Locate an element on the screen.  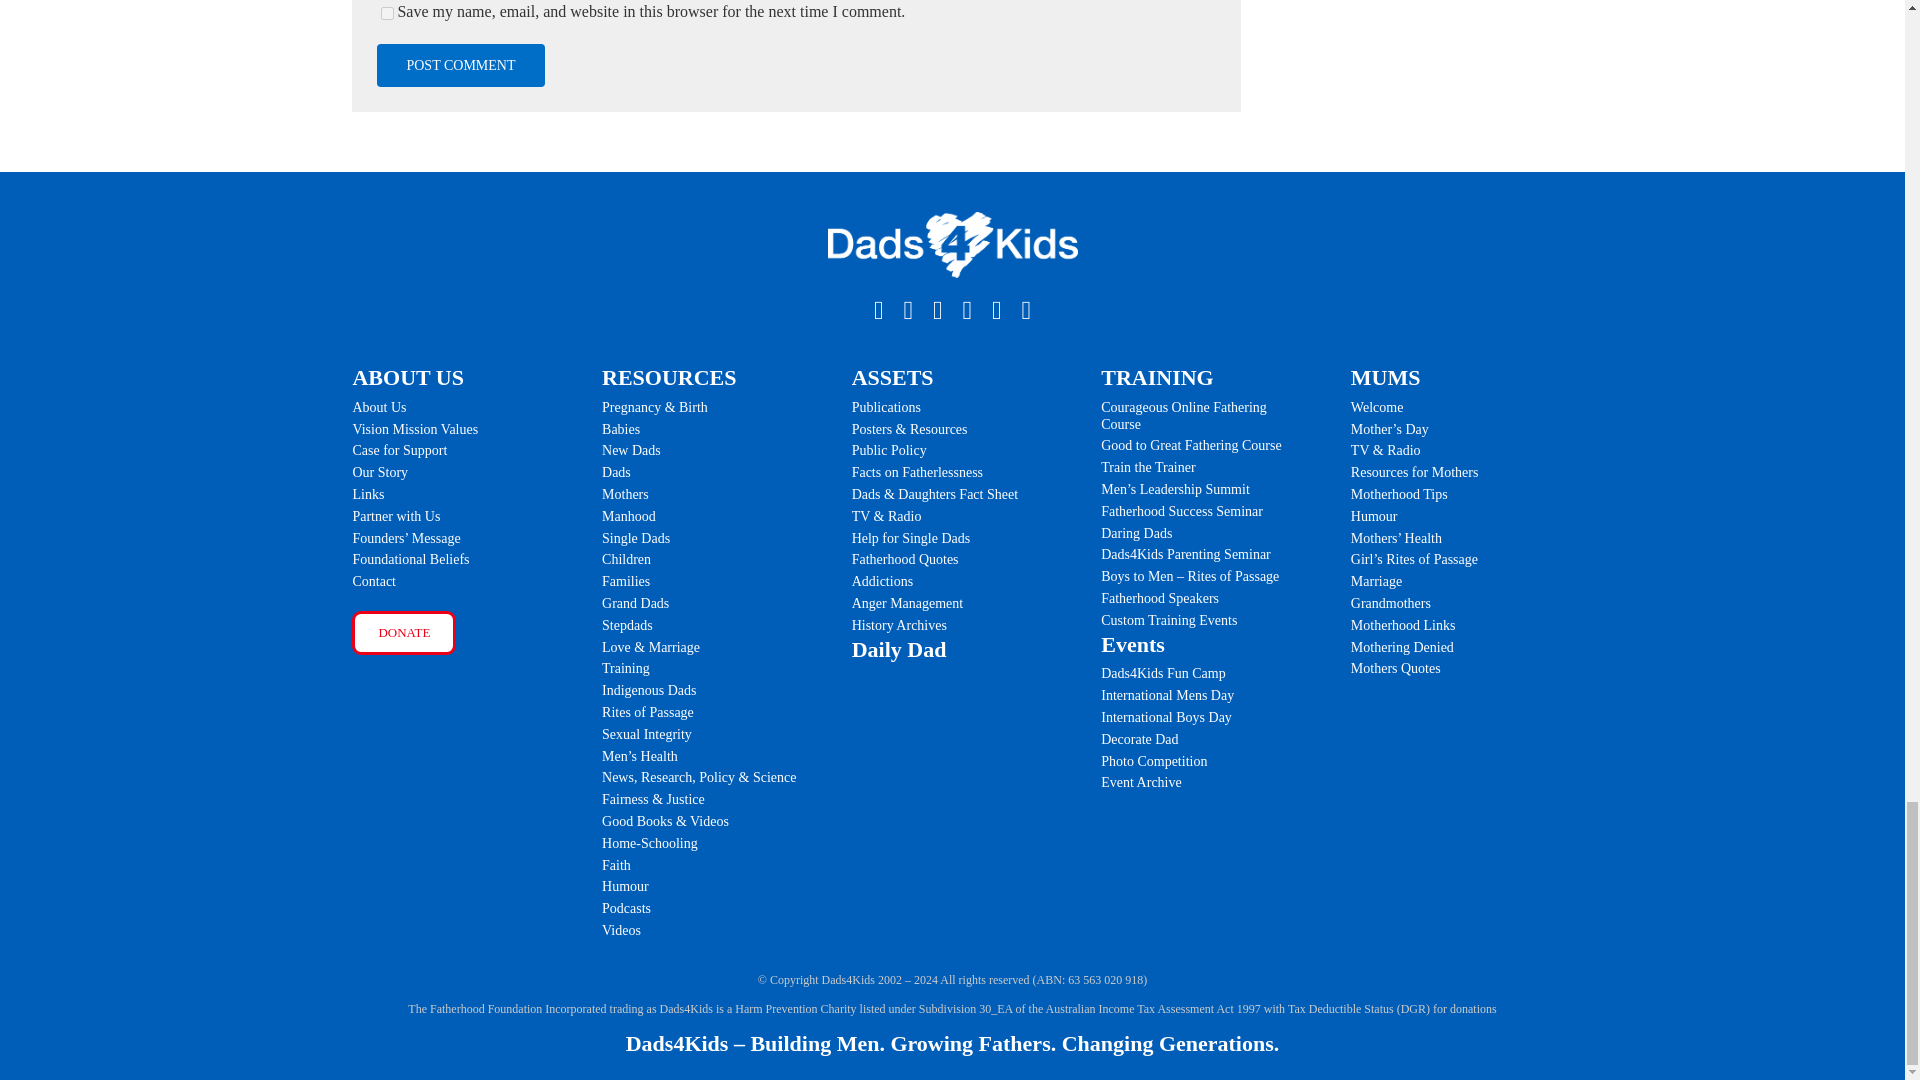
Post Comment is located at coordinates (460, 64).